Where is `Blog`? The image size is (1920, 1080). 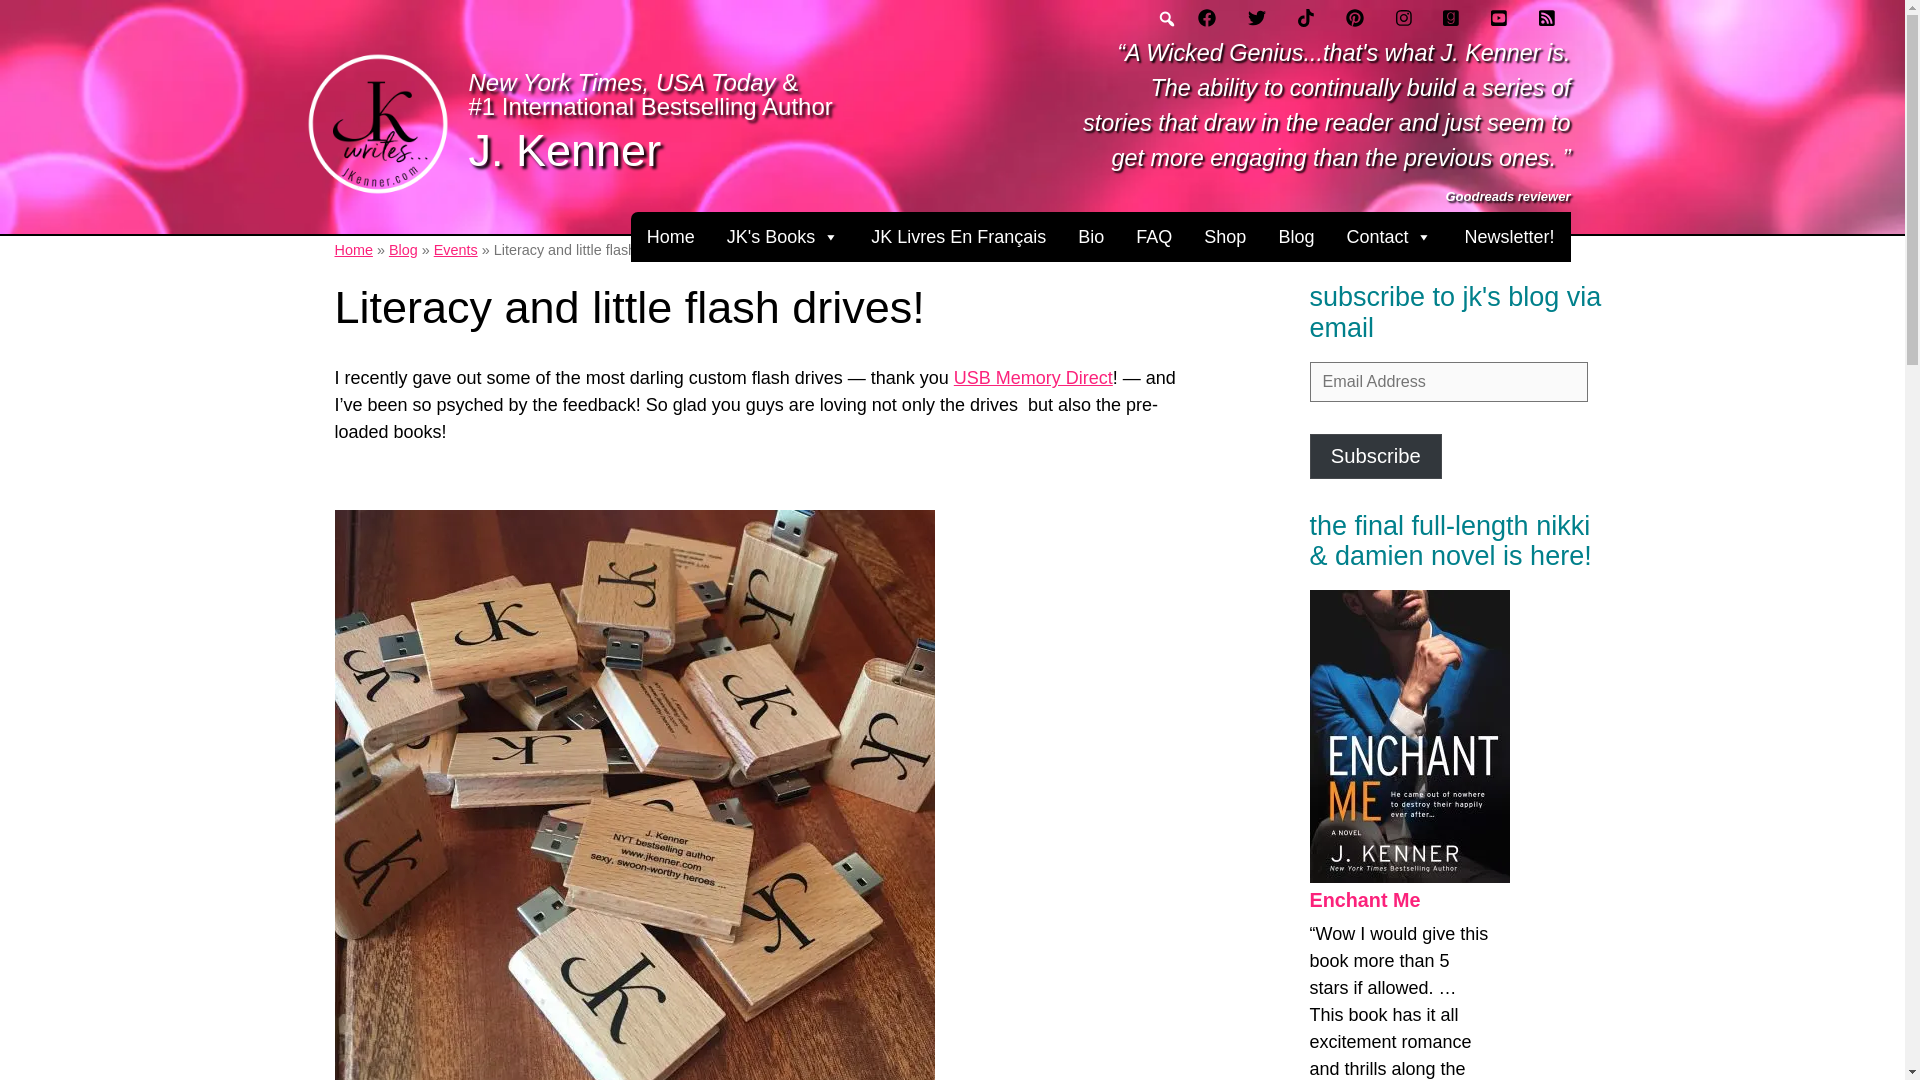
Blog is located at coordinates (1296, 236).